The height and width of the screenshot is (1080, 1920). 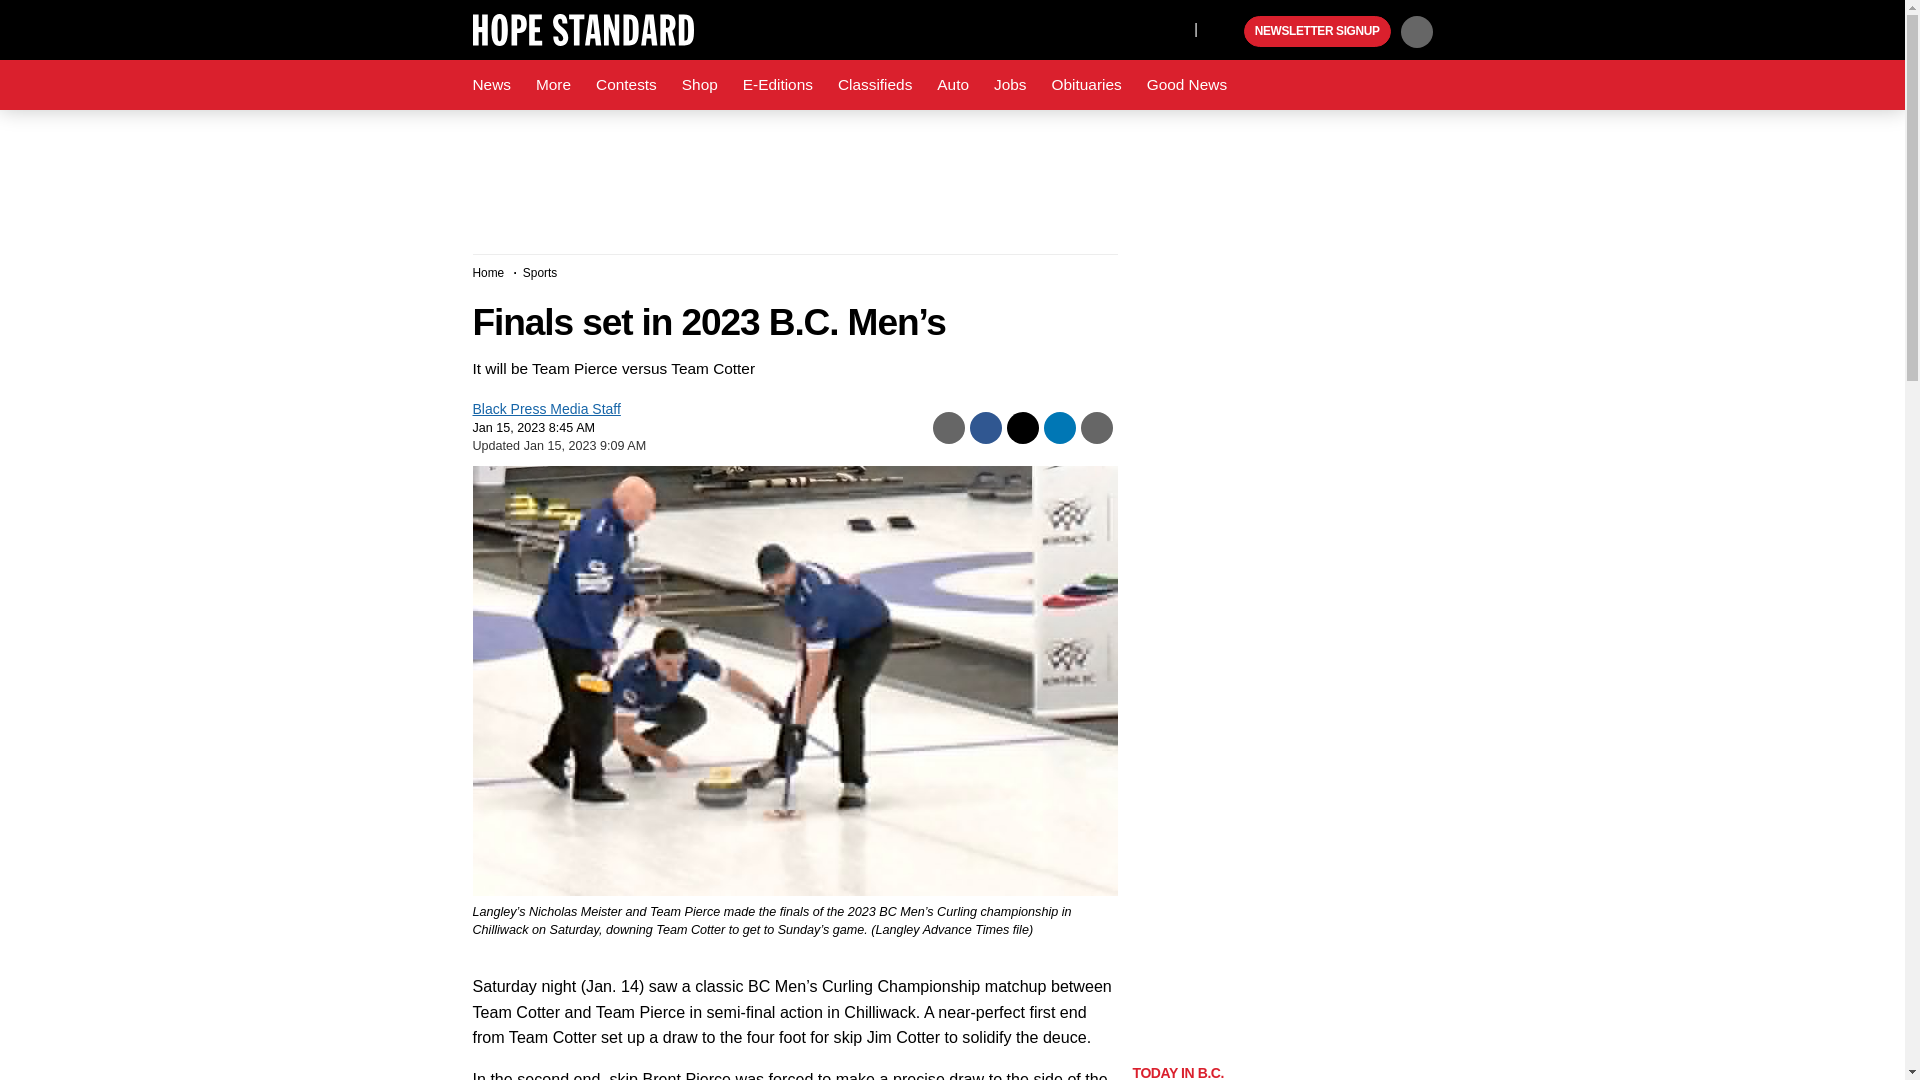 What do you see at coordinates (491, 85) in the screenshot?
I see `News` at bounding box center [491, 85].